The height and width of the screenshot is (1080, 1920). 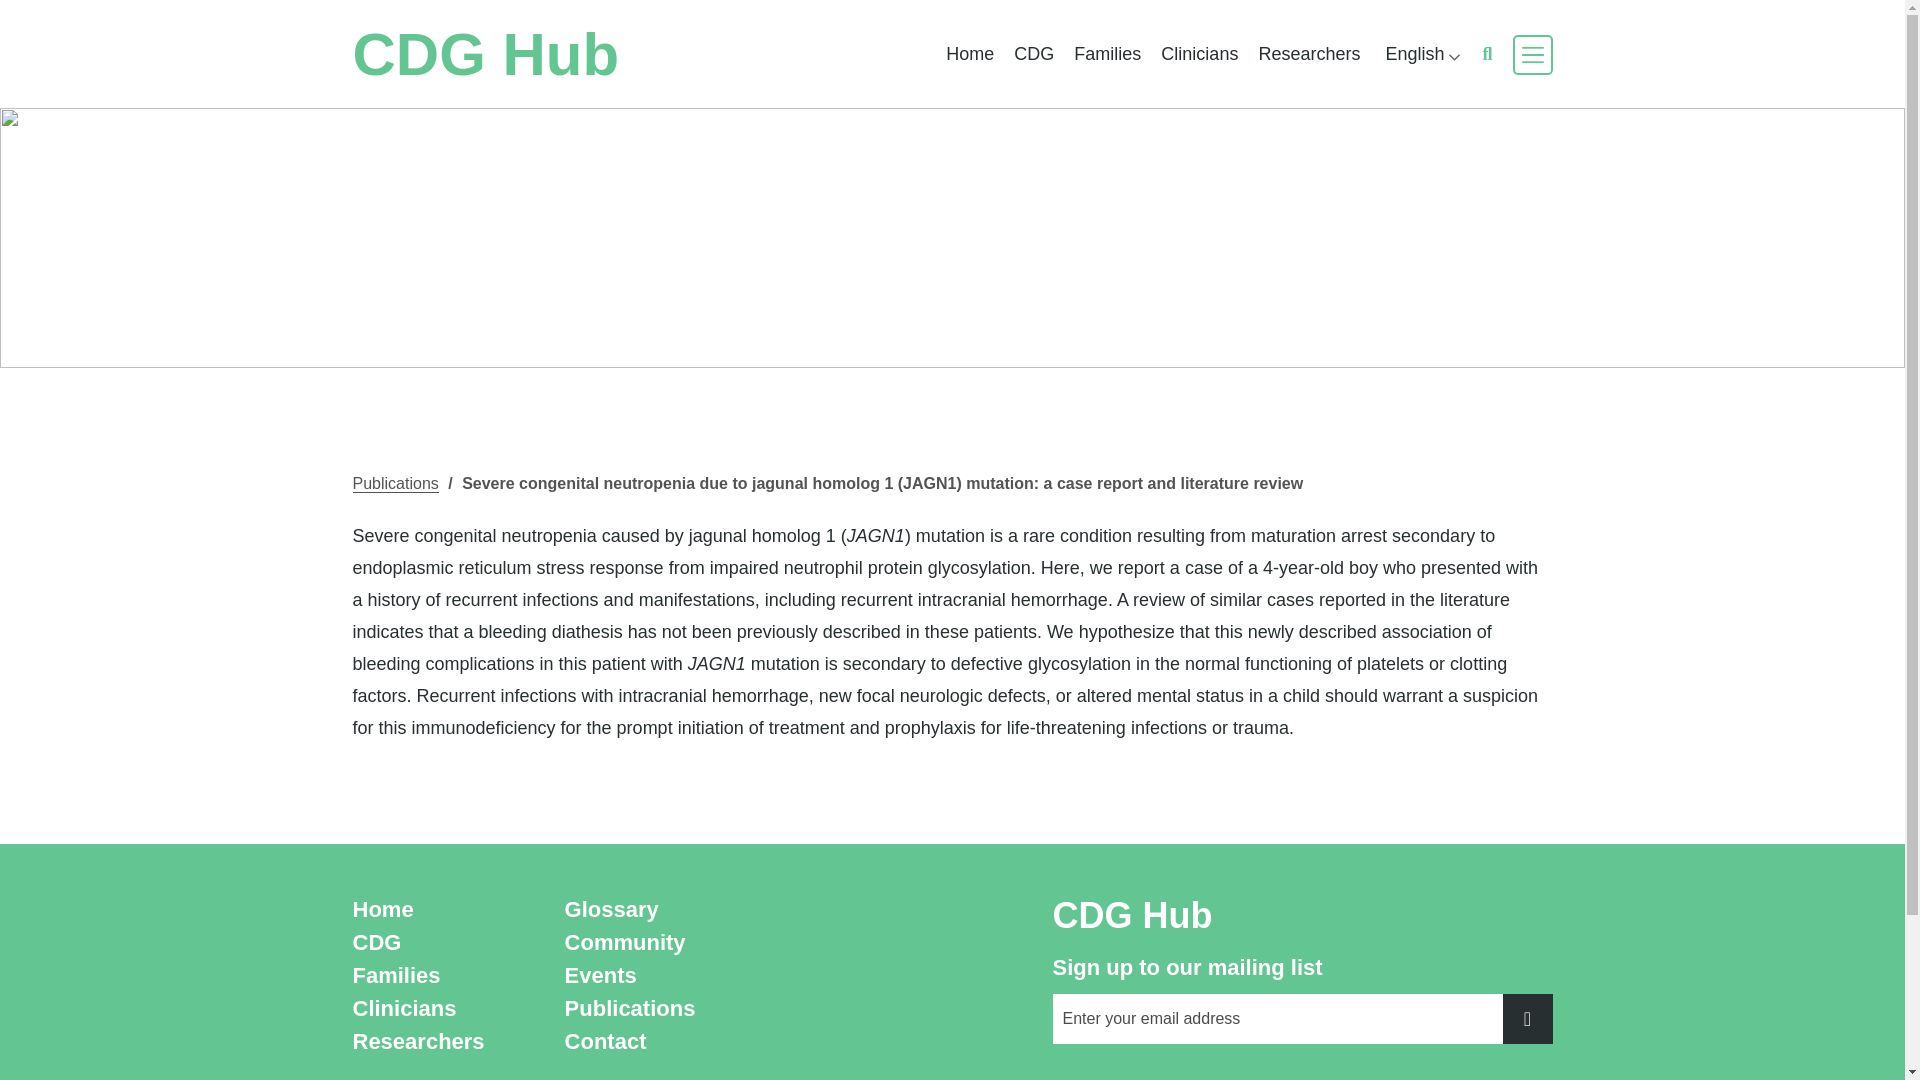 What do you see at coordinates (496, 54) in the screenshot?
I see `CDG Hub` at bounding box center [496, 54].